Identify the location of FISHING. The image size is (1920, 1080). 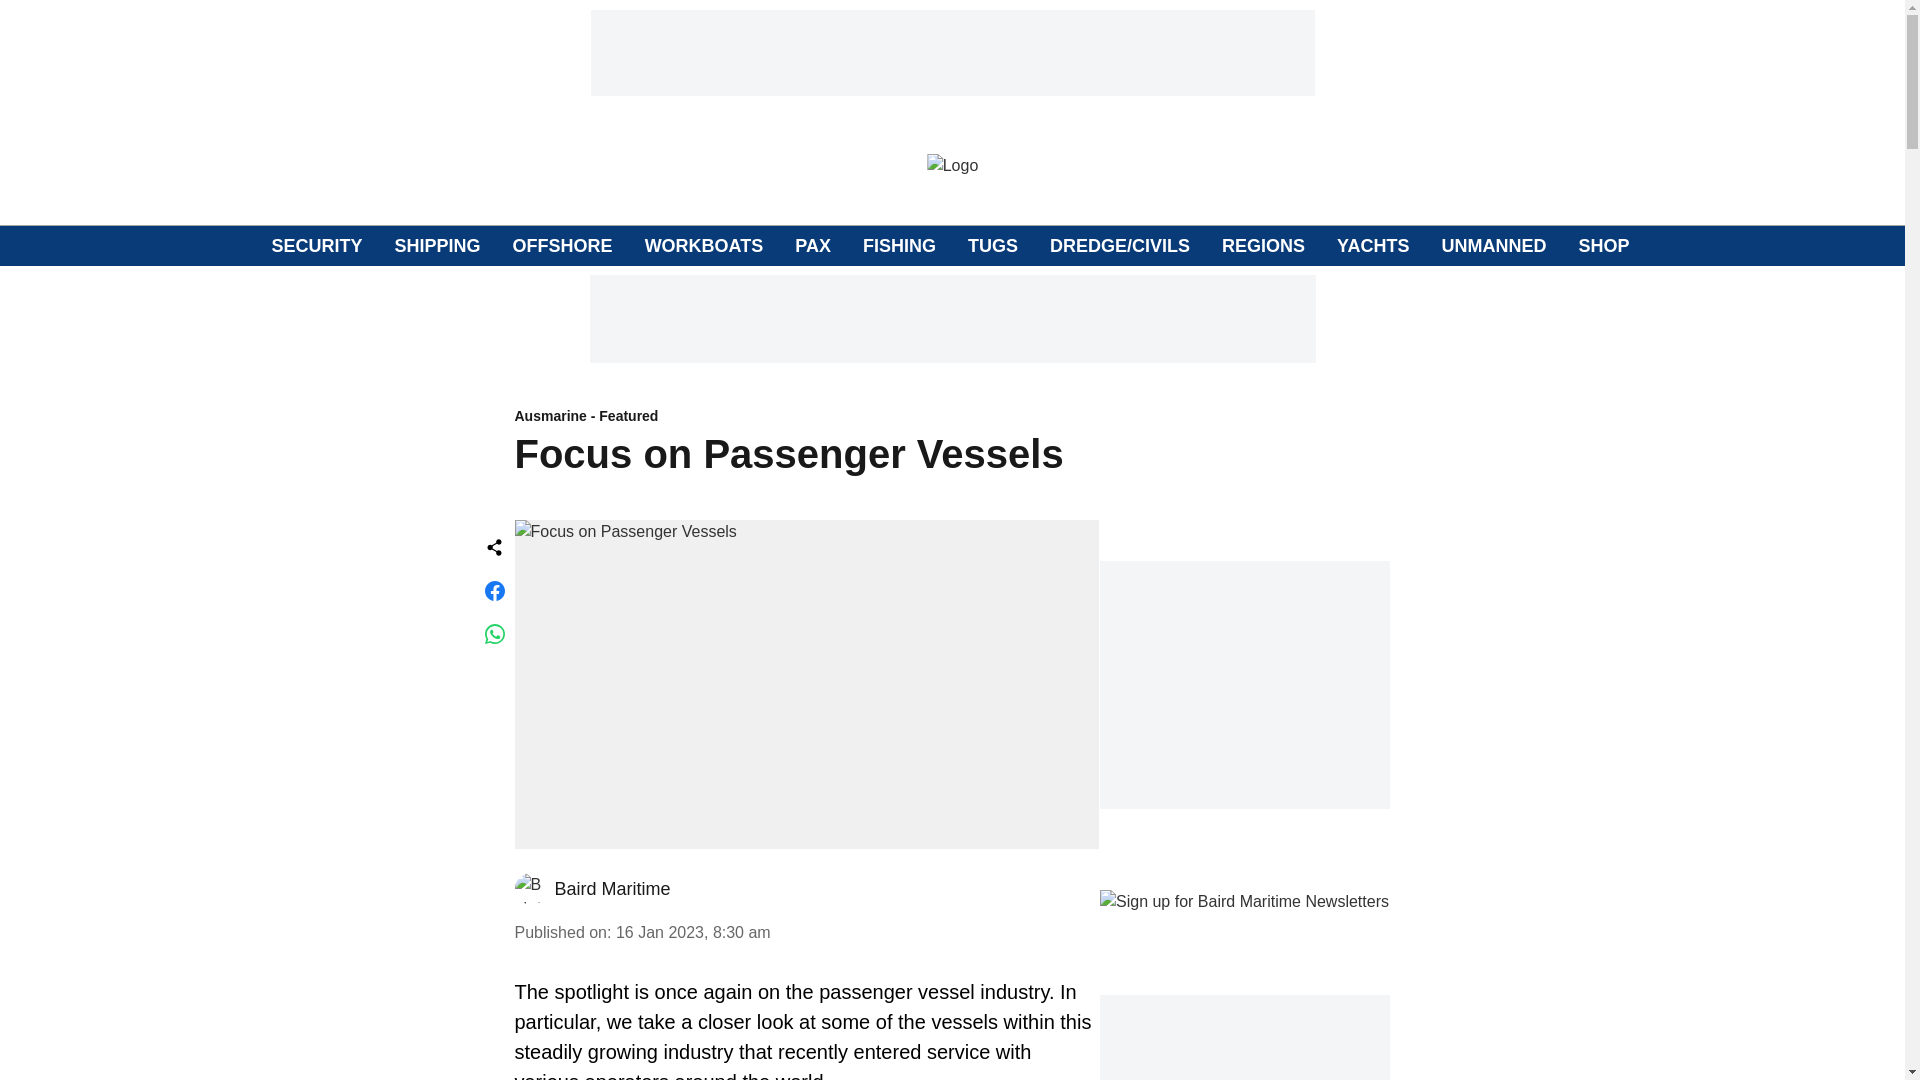
(899, 246).